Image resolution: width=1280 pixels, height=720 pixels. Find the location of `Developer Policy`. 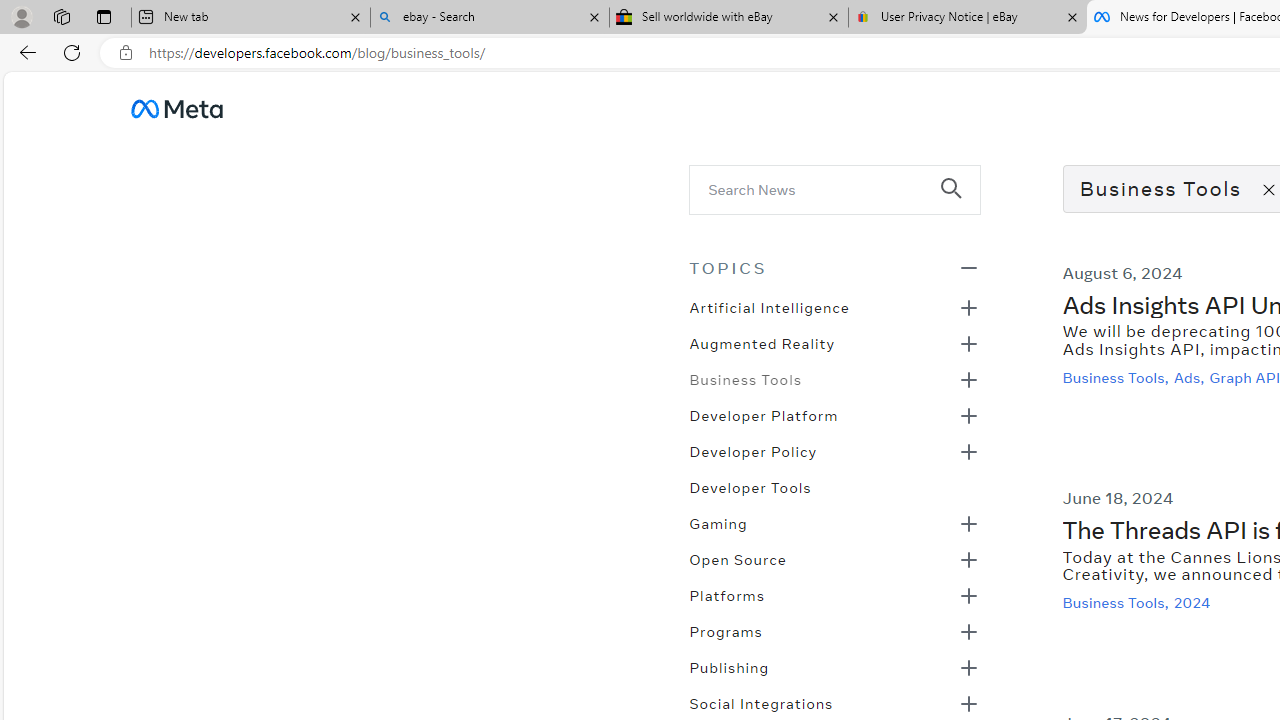

Developer Policy is located at coordinates (752, 450).